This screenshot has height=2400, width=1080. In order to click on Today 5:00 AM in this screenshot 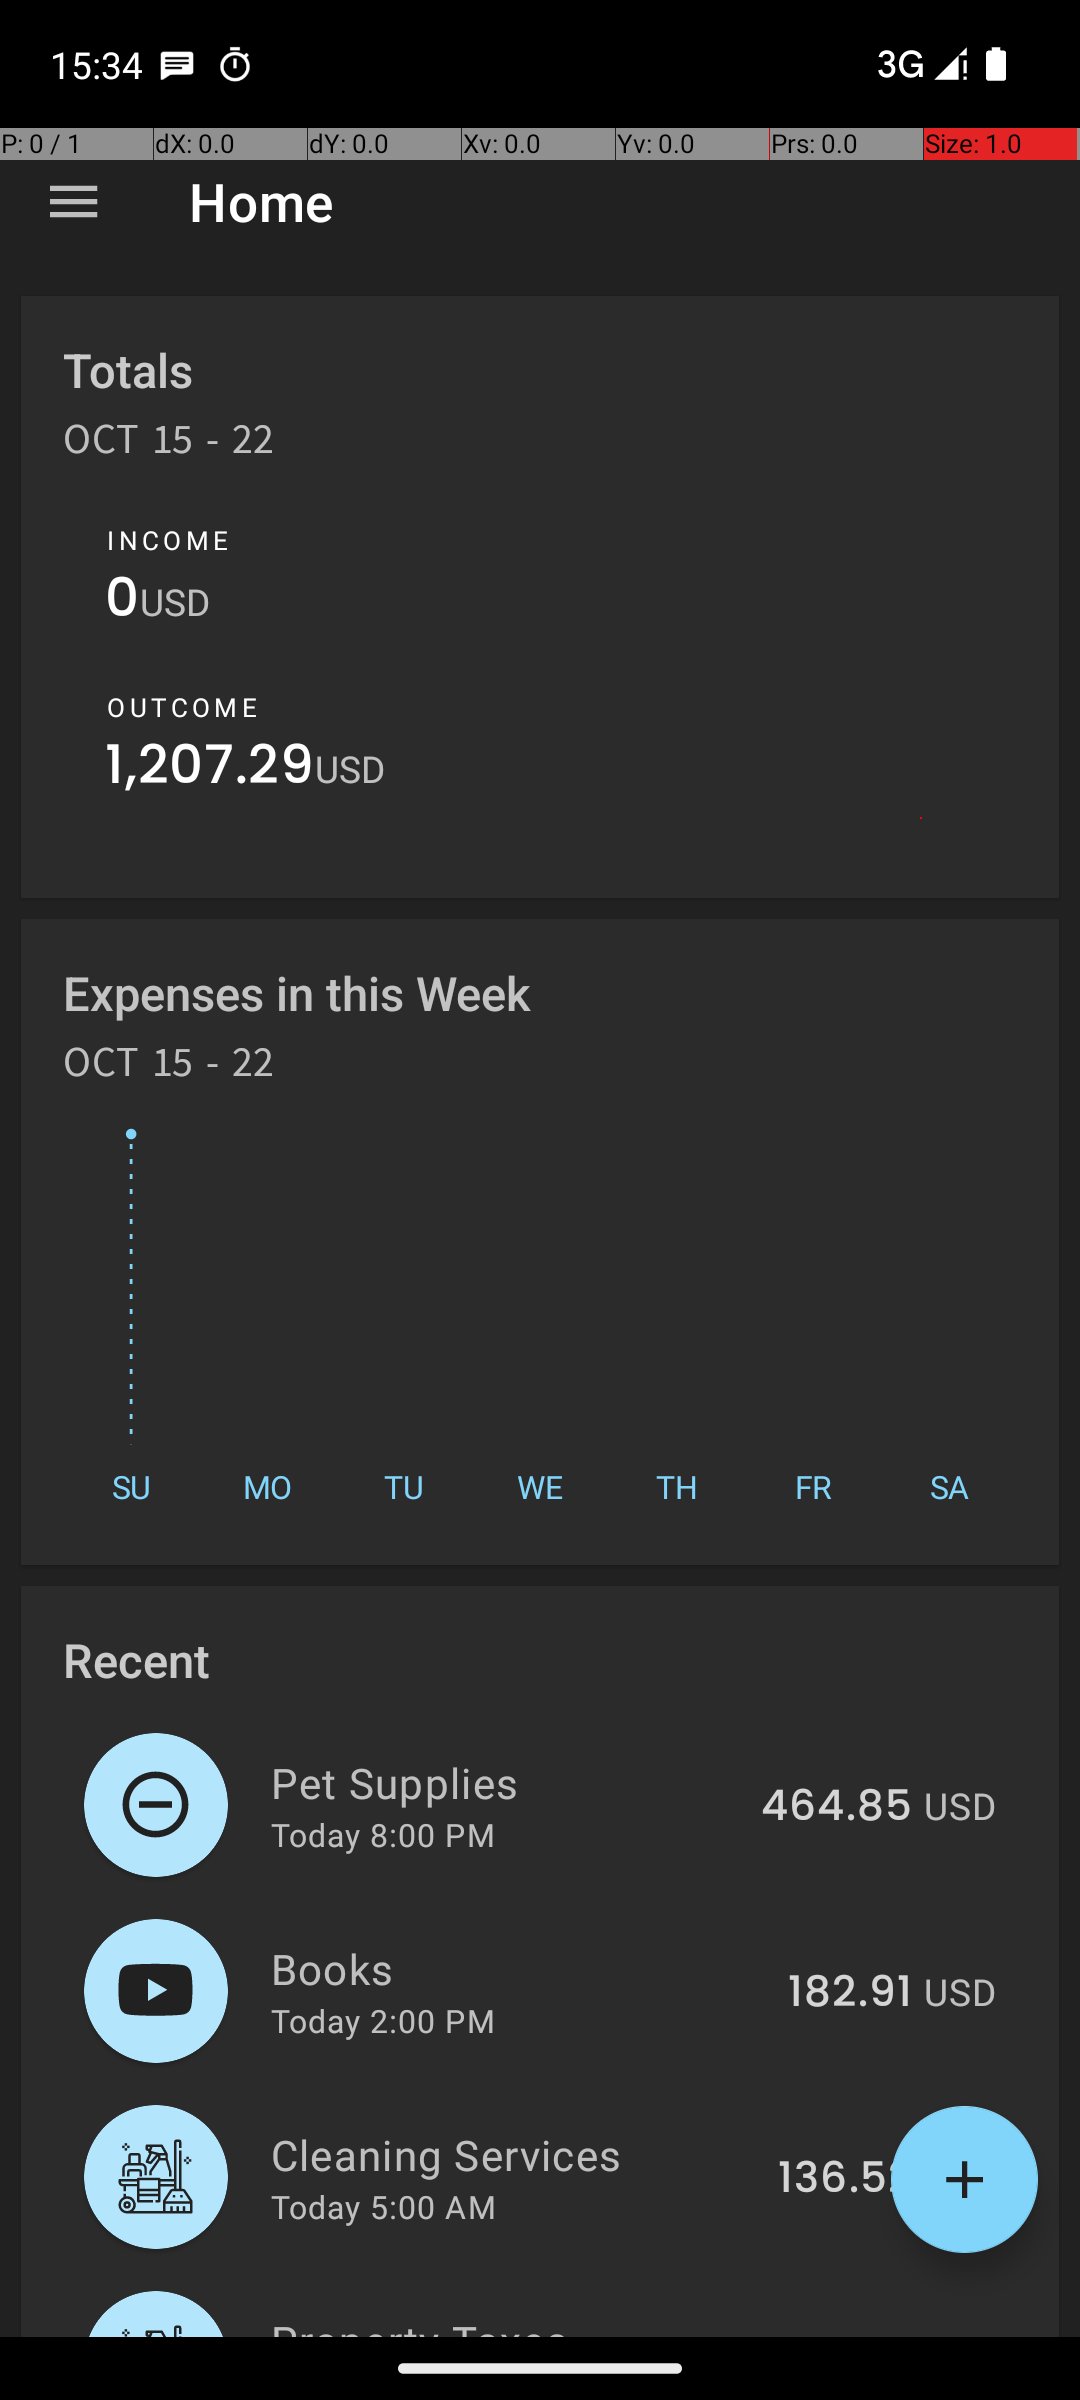, I will do `click(384, 2206)`.